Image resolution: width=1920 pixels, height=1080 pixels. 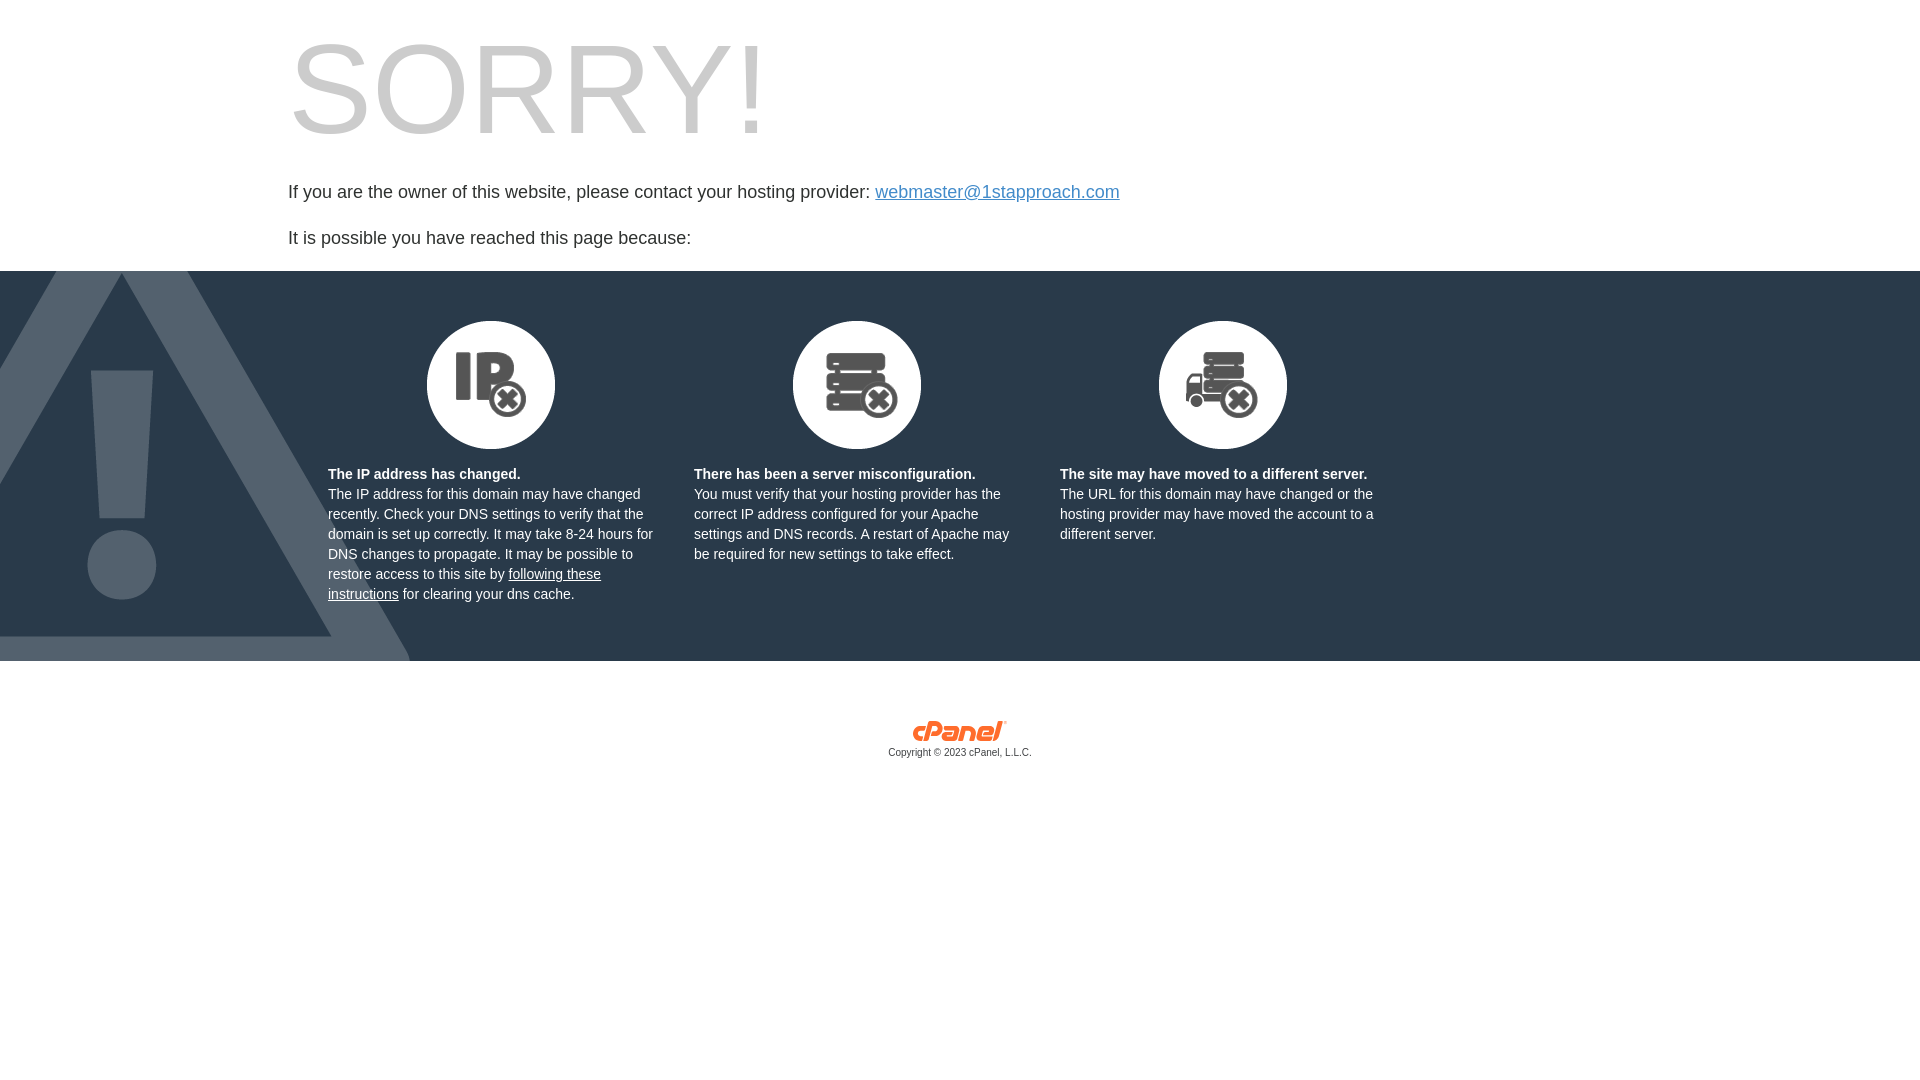 I want to click on following these instructions, so click(x=464, y=584).